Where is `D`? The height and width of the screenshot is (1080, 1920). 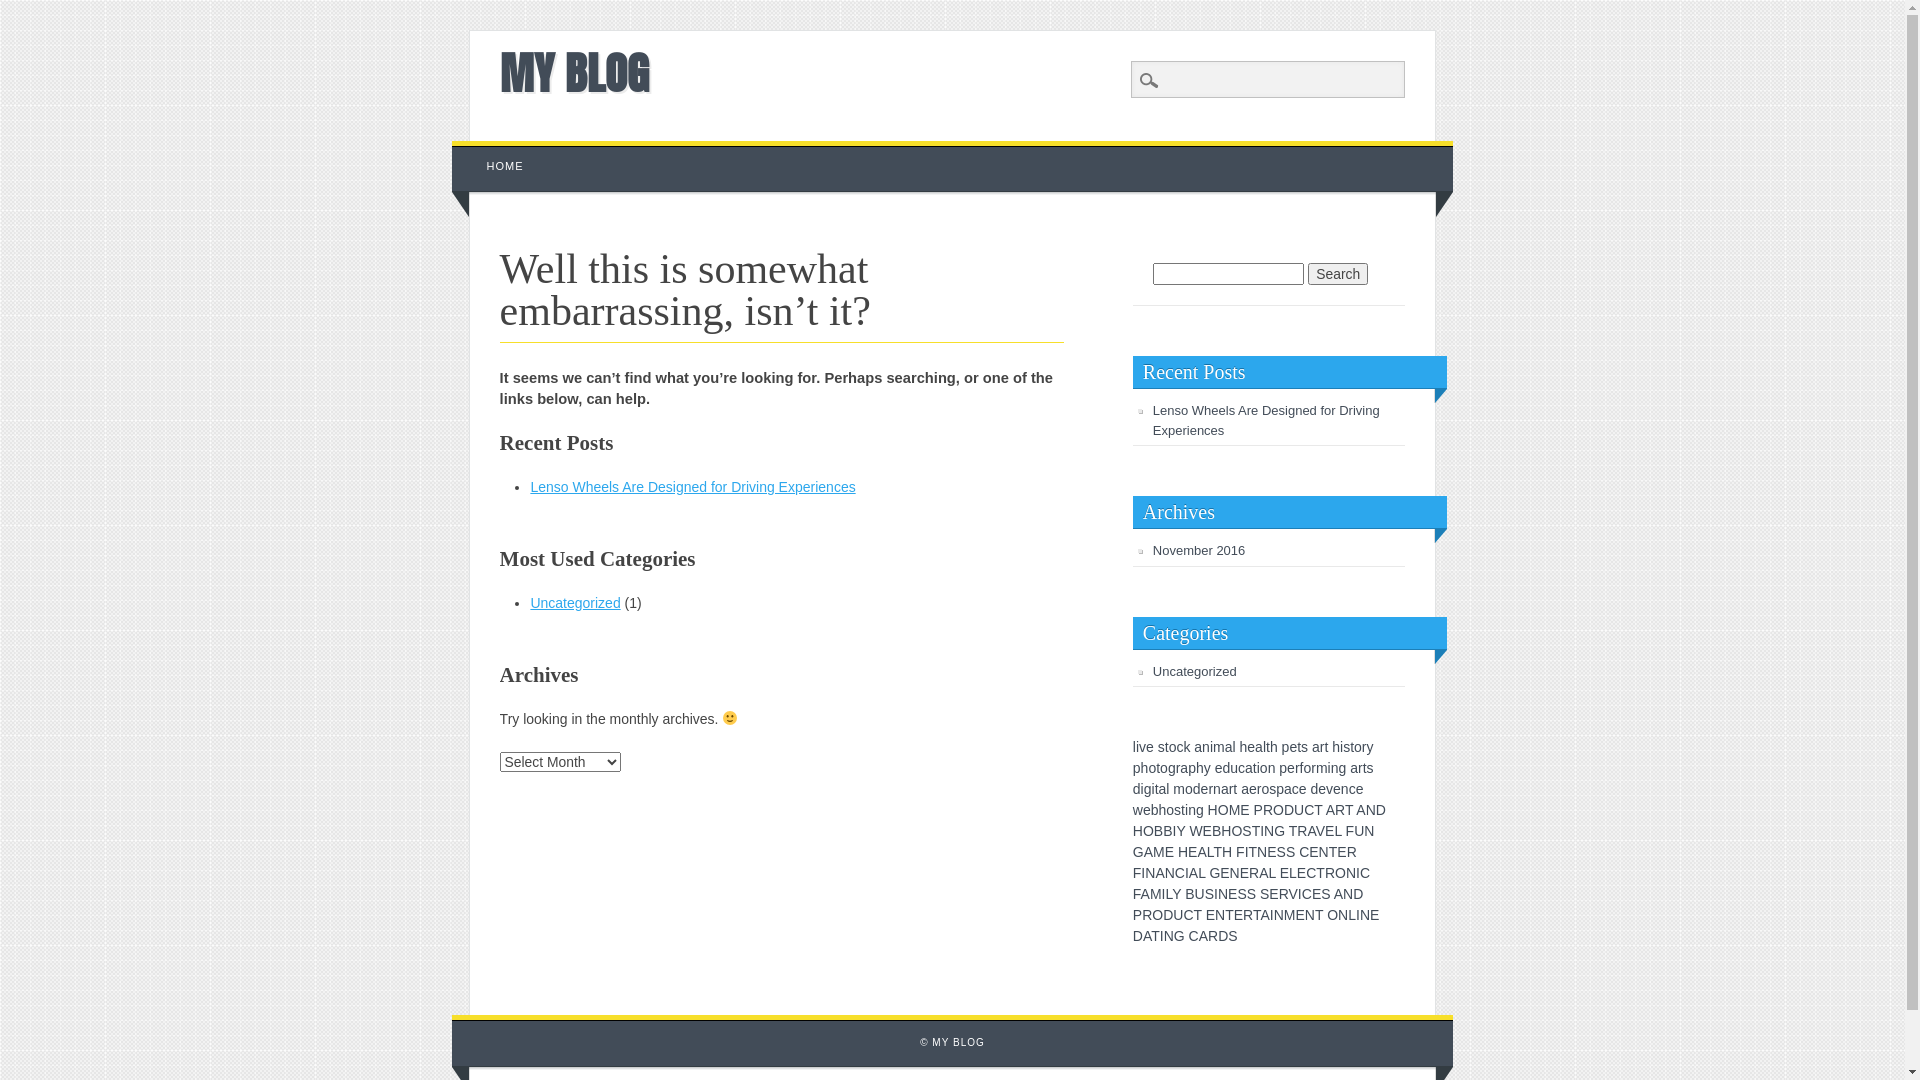
D is located at coordinates (1358, 894).